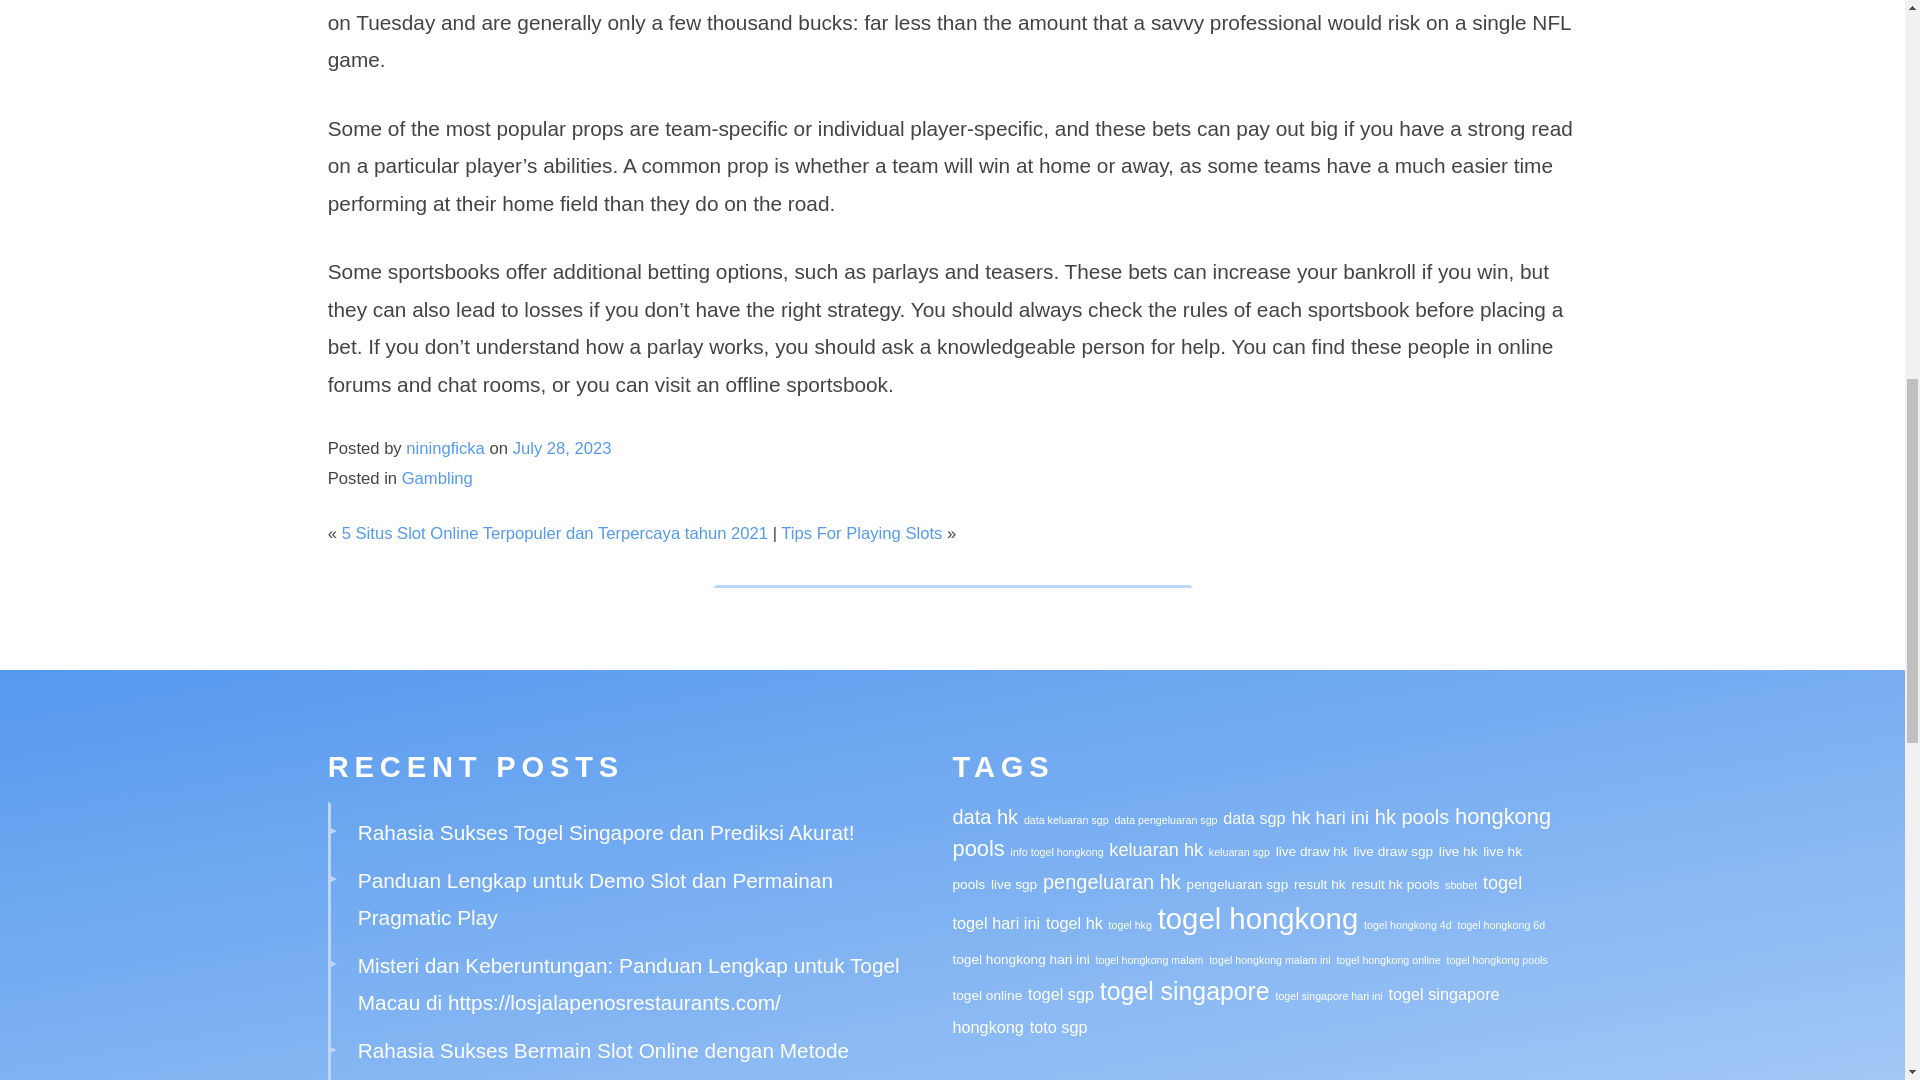  I want to click on July 28, 2023, so click(562, 448).